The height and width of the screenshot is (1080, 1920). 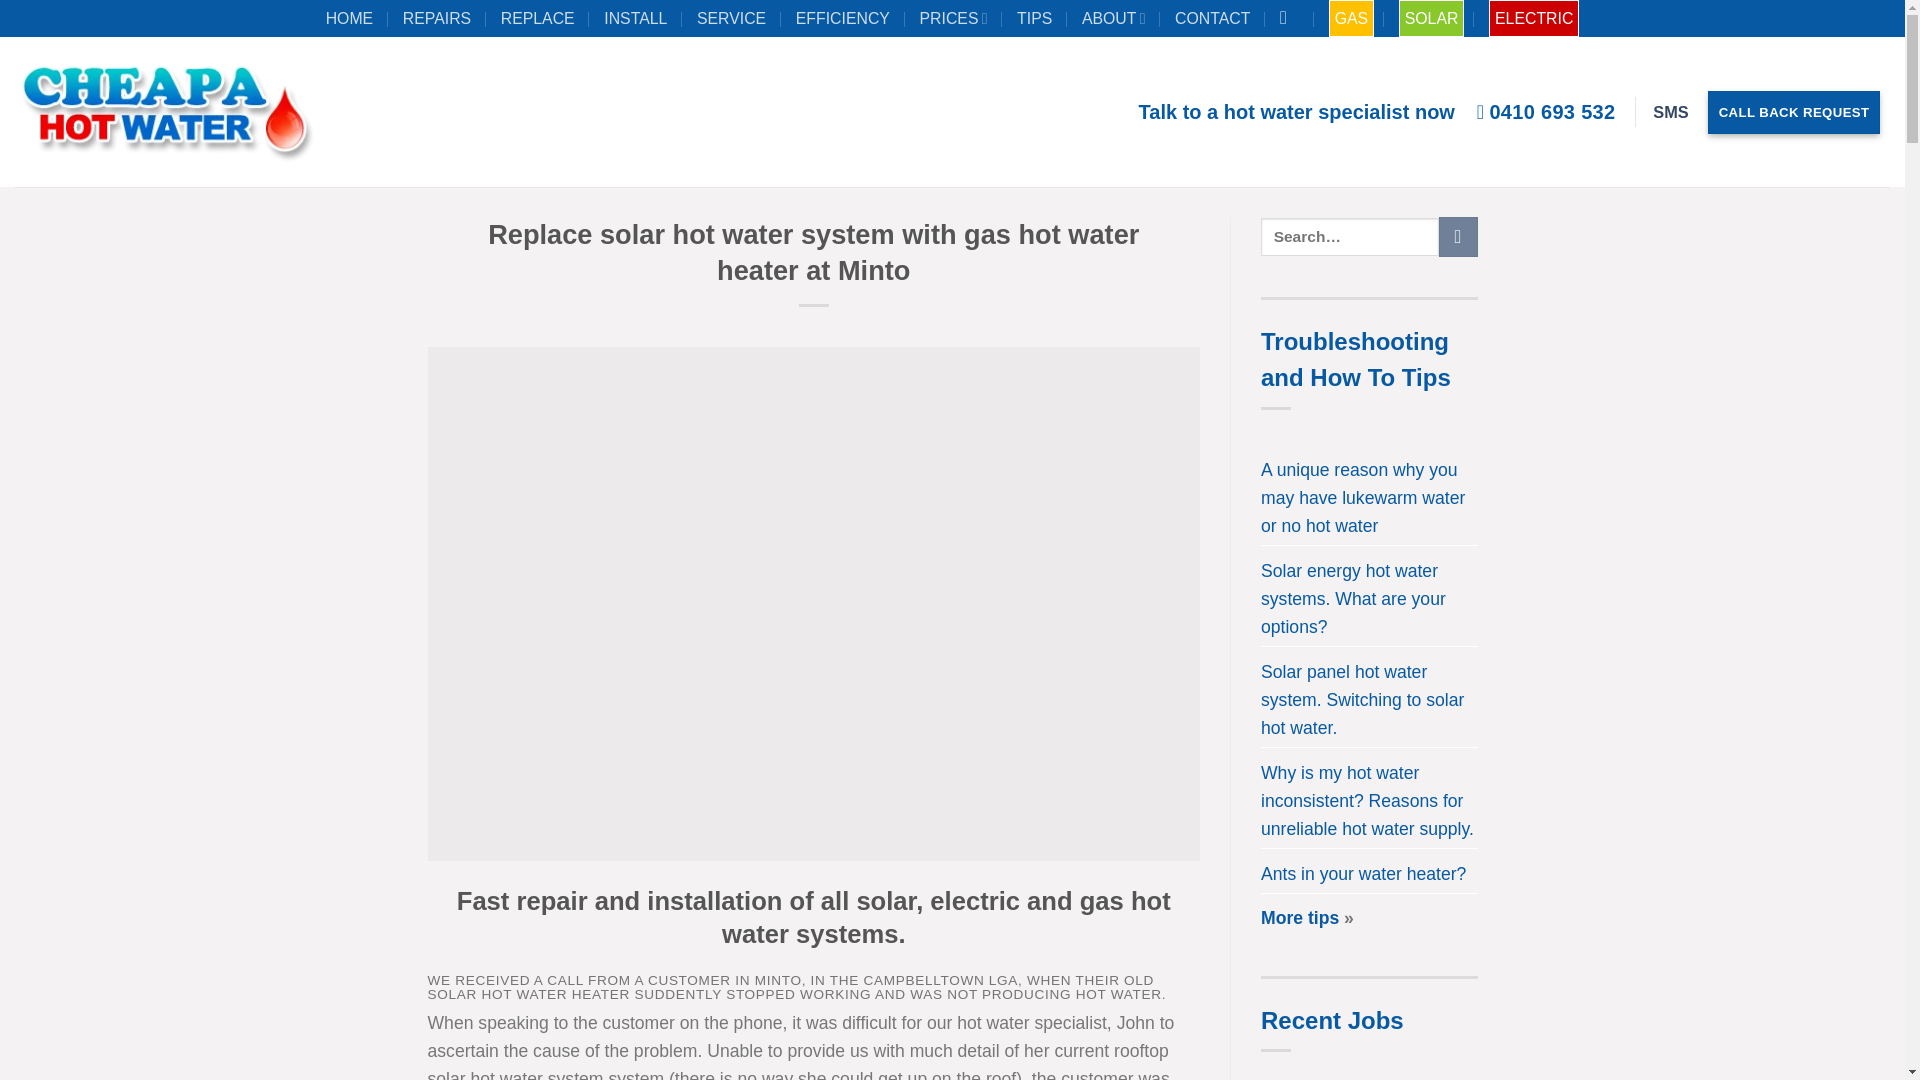 I want to click on SOLAR, so click(x=1432, y=18).